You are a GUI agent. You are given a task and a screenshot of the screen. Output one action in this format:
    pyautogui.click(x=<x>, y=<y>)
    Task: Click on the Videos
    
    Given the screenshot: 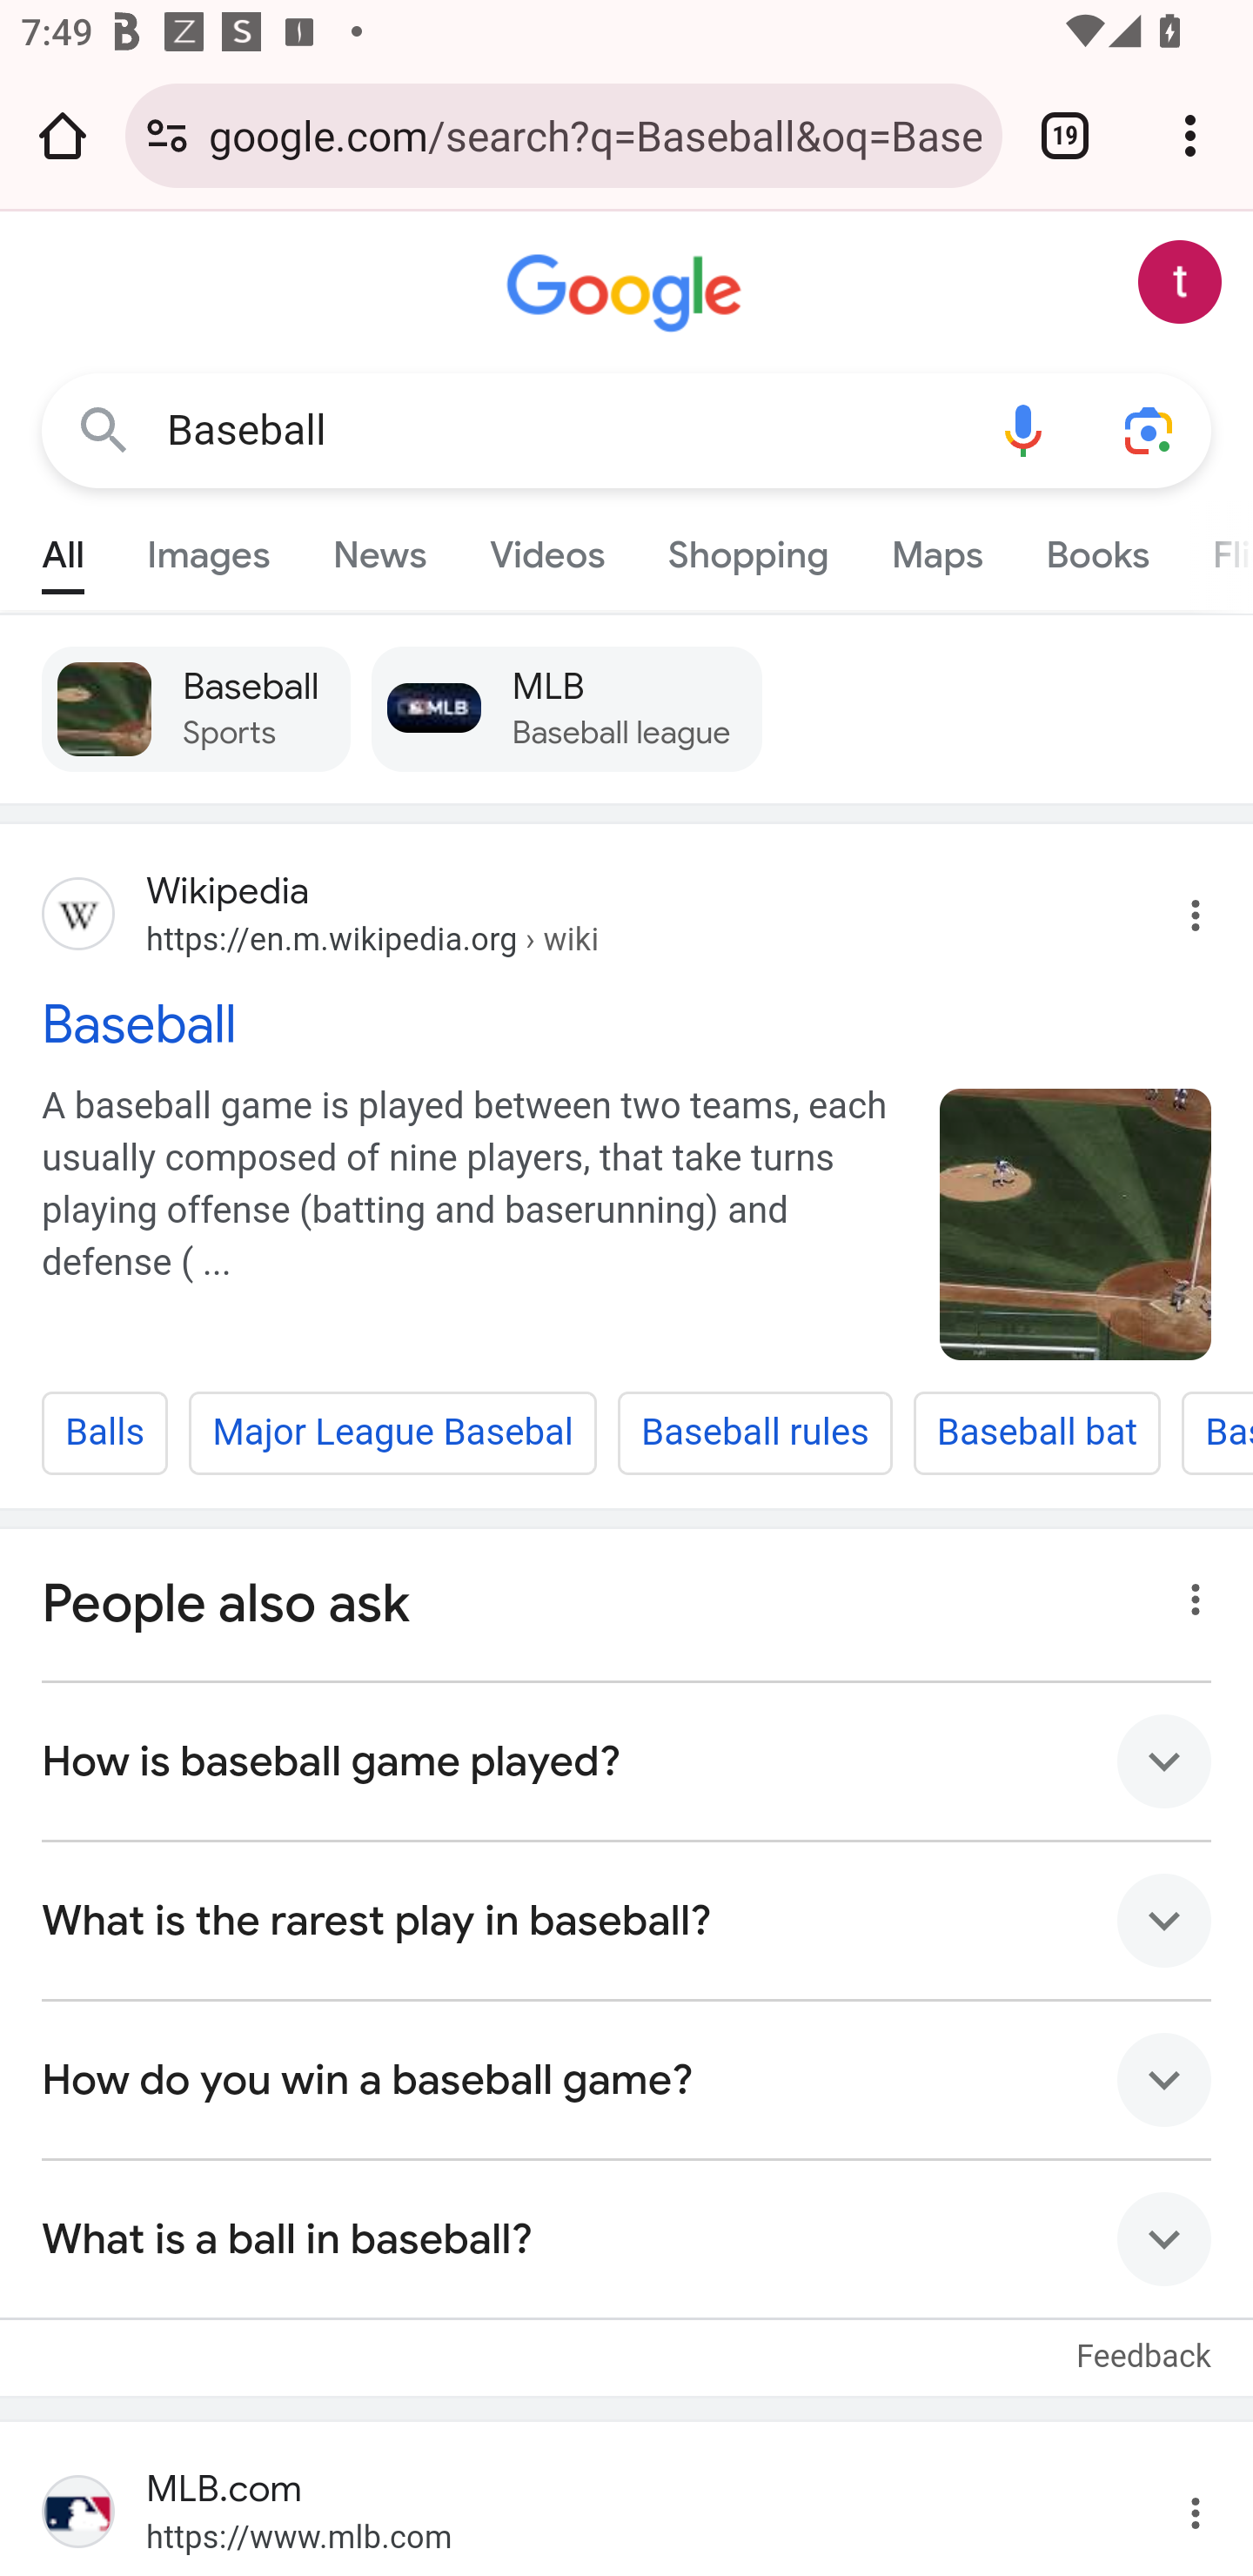 What is the action you would take?
    pyautogui.click(x=546, y=548)
    